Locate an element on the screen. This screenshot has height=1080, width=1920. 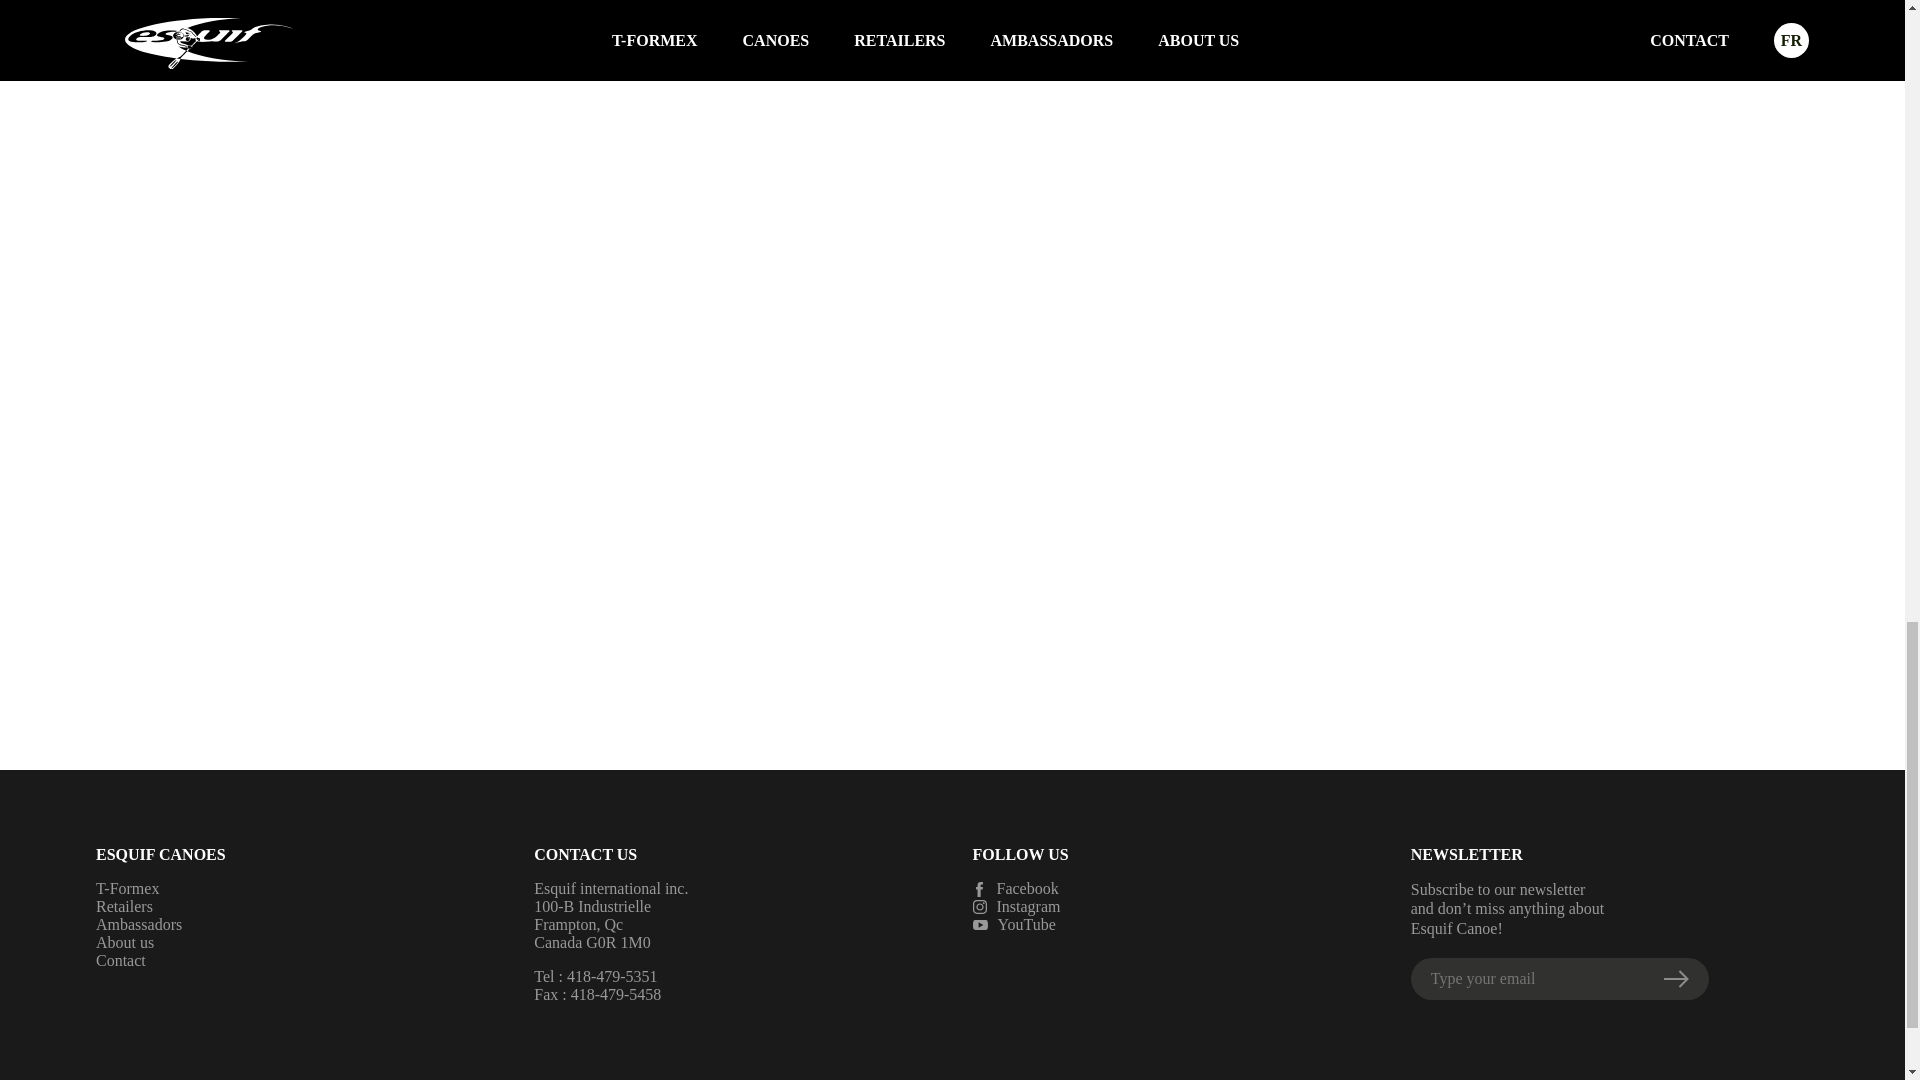
About us is located at coordinates (124, 942).